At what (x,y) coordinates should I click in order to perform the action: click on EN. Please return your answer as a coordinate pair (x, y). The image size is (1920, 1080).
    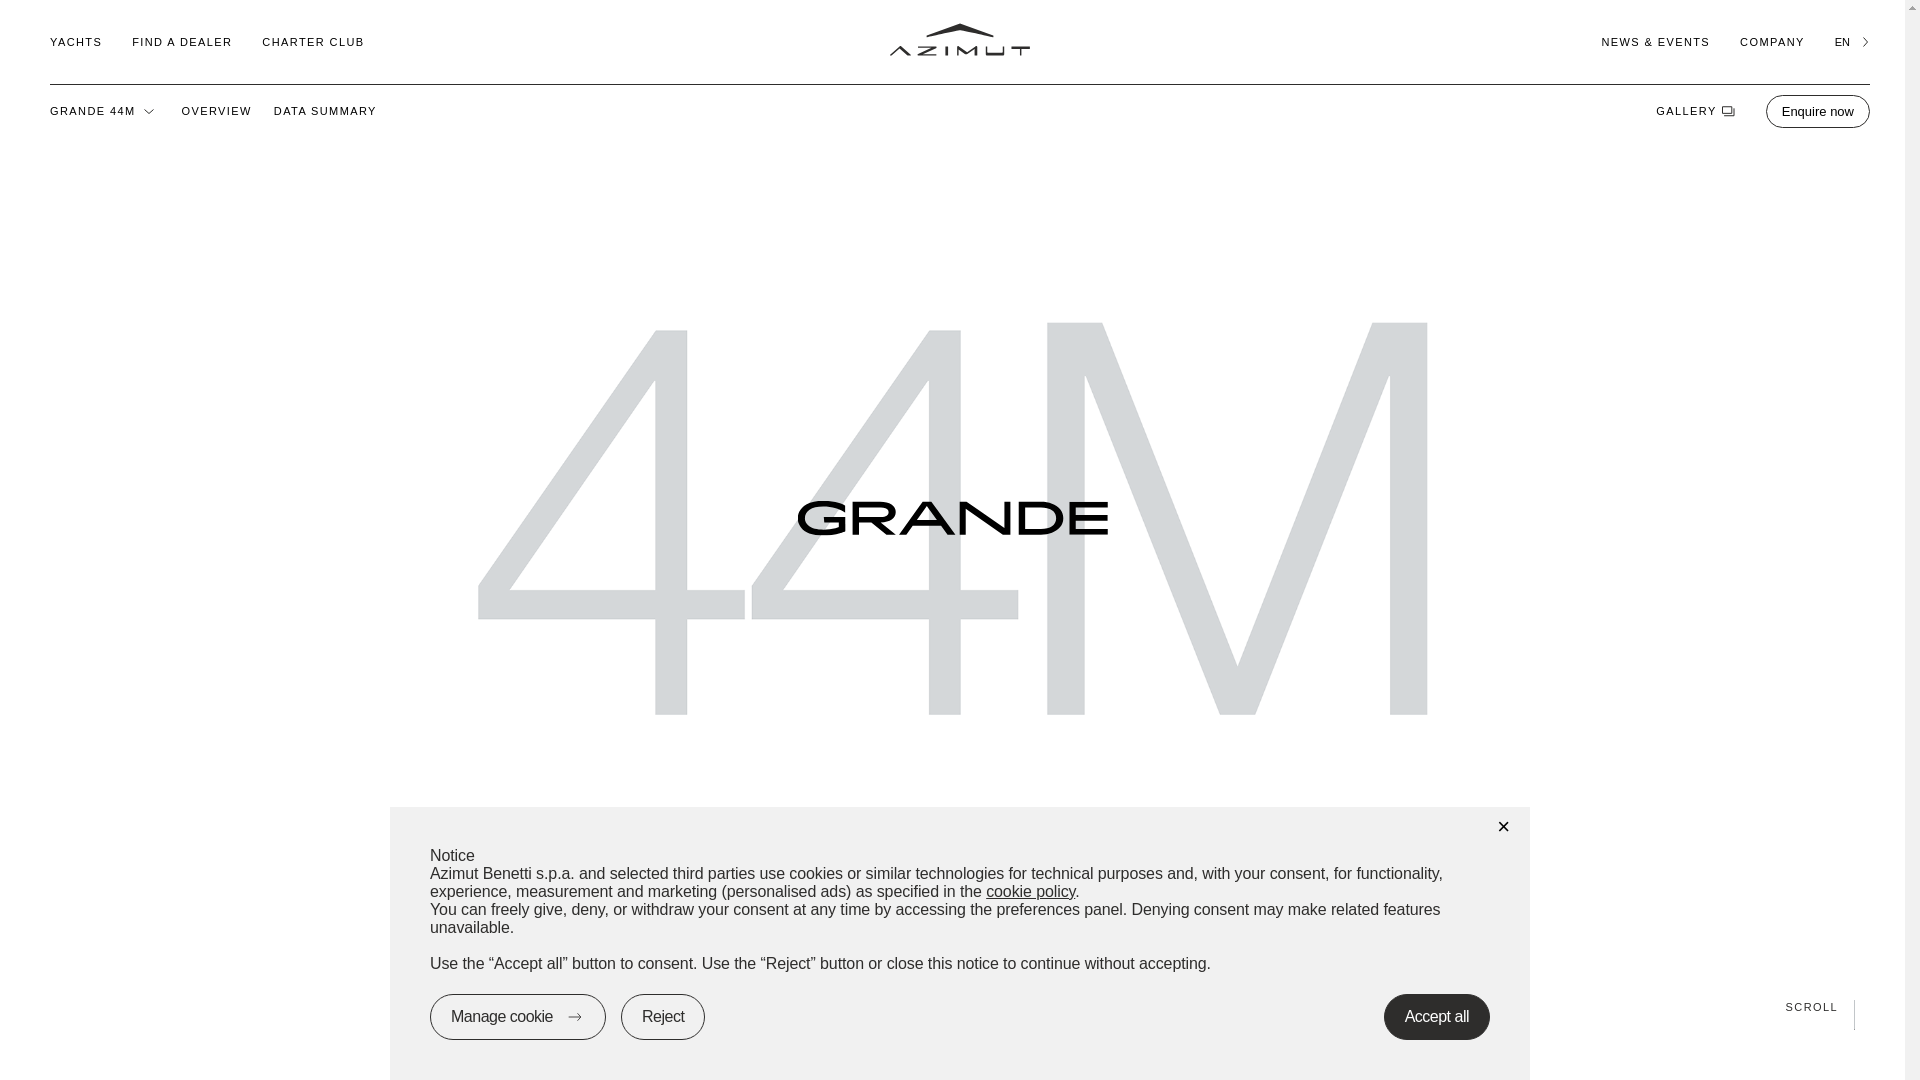
    Looking at the image, I should click on (1852, 41).